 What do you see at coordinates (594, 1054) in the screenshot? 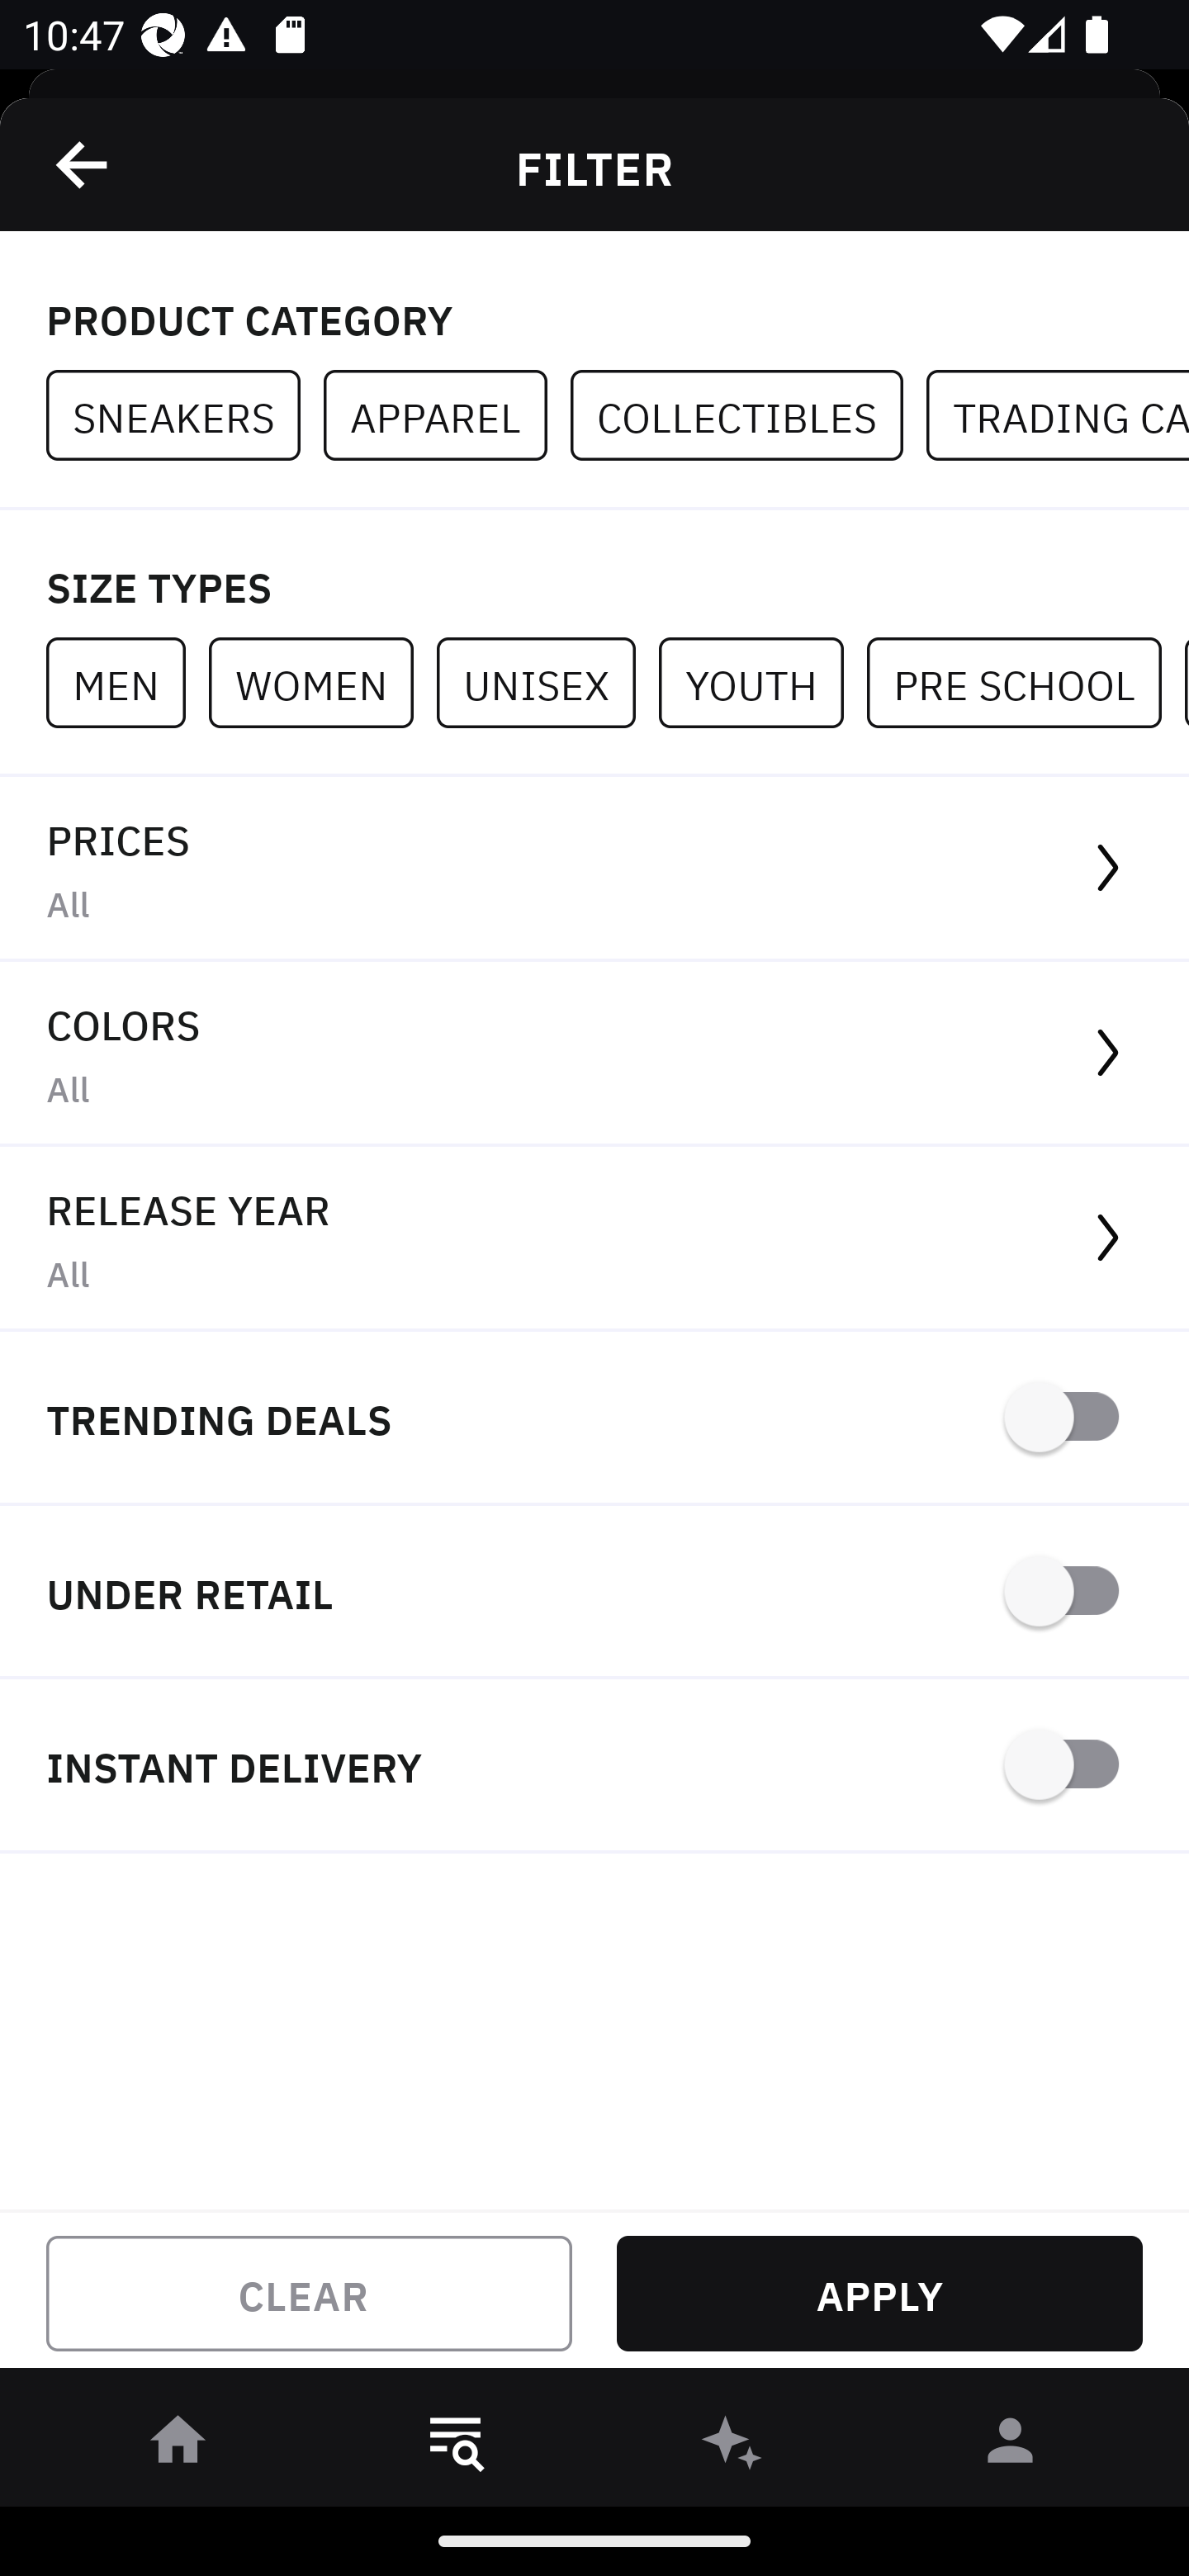
I see `COLORS All` at bounding box center [594, 1054].